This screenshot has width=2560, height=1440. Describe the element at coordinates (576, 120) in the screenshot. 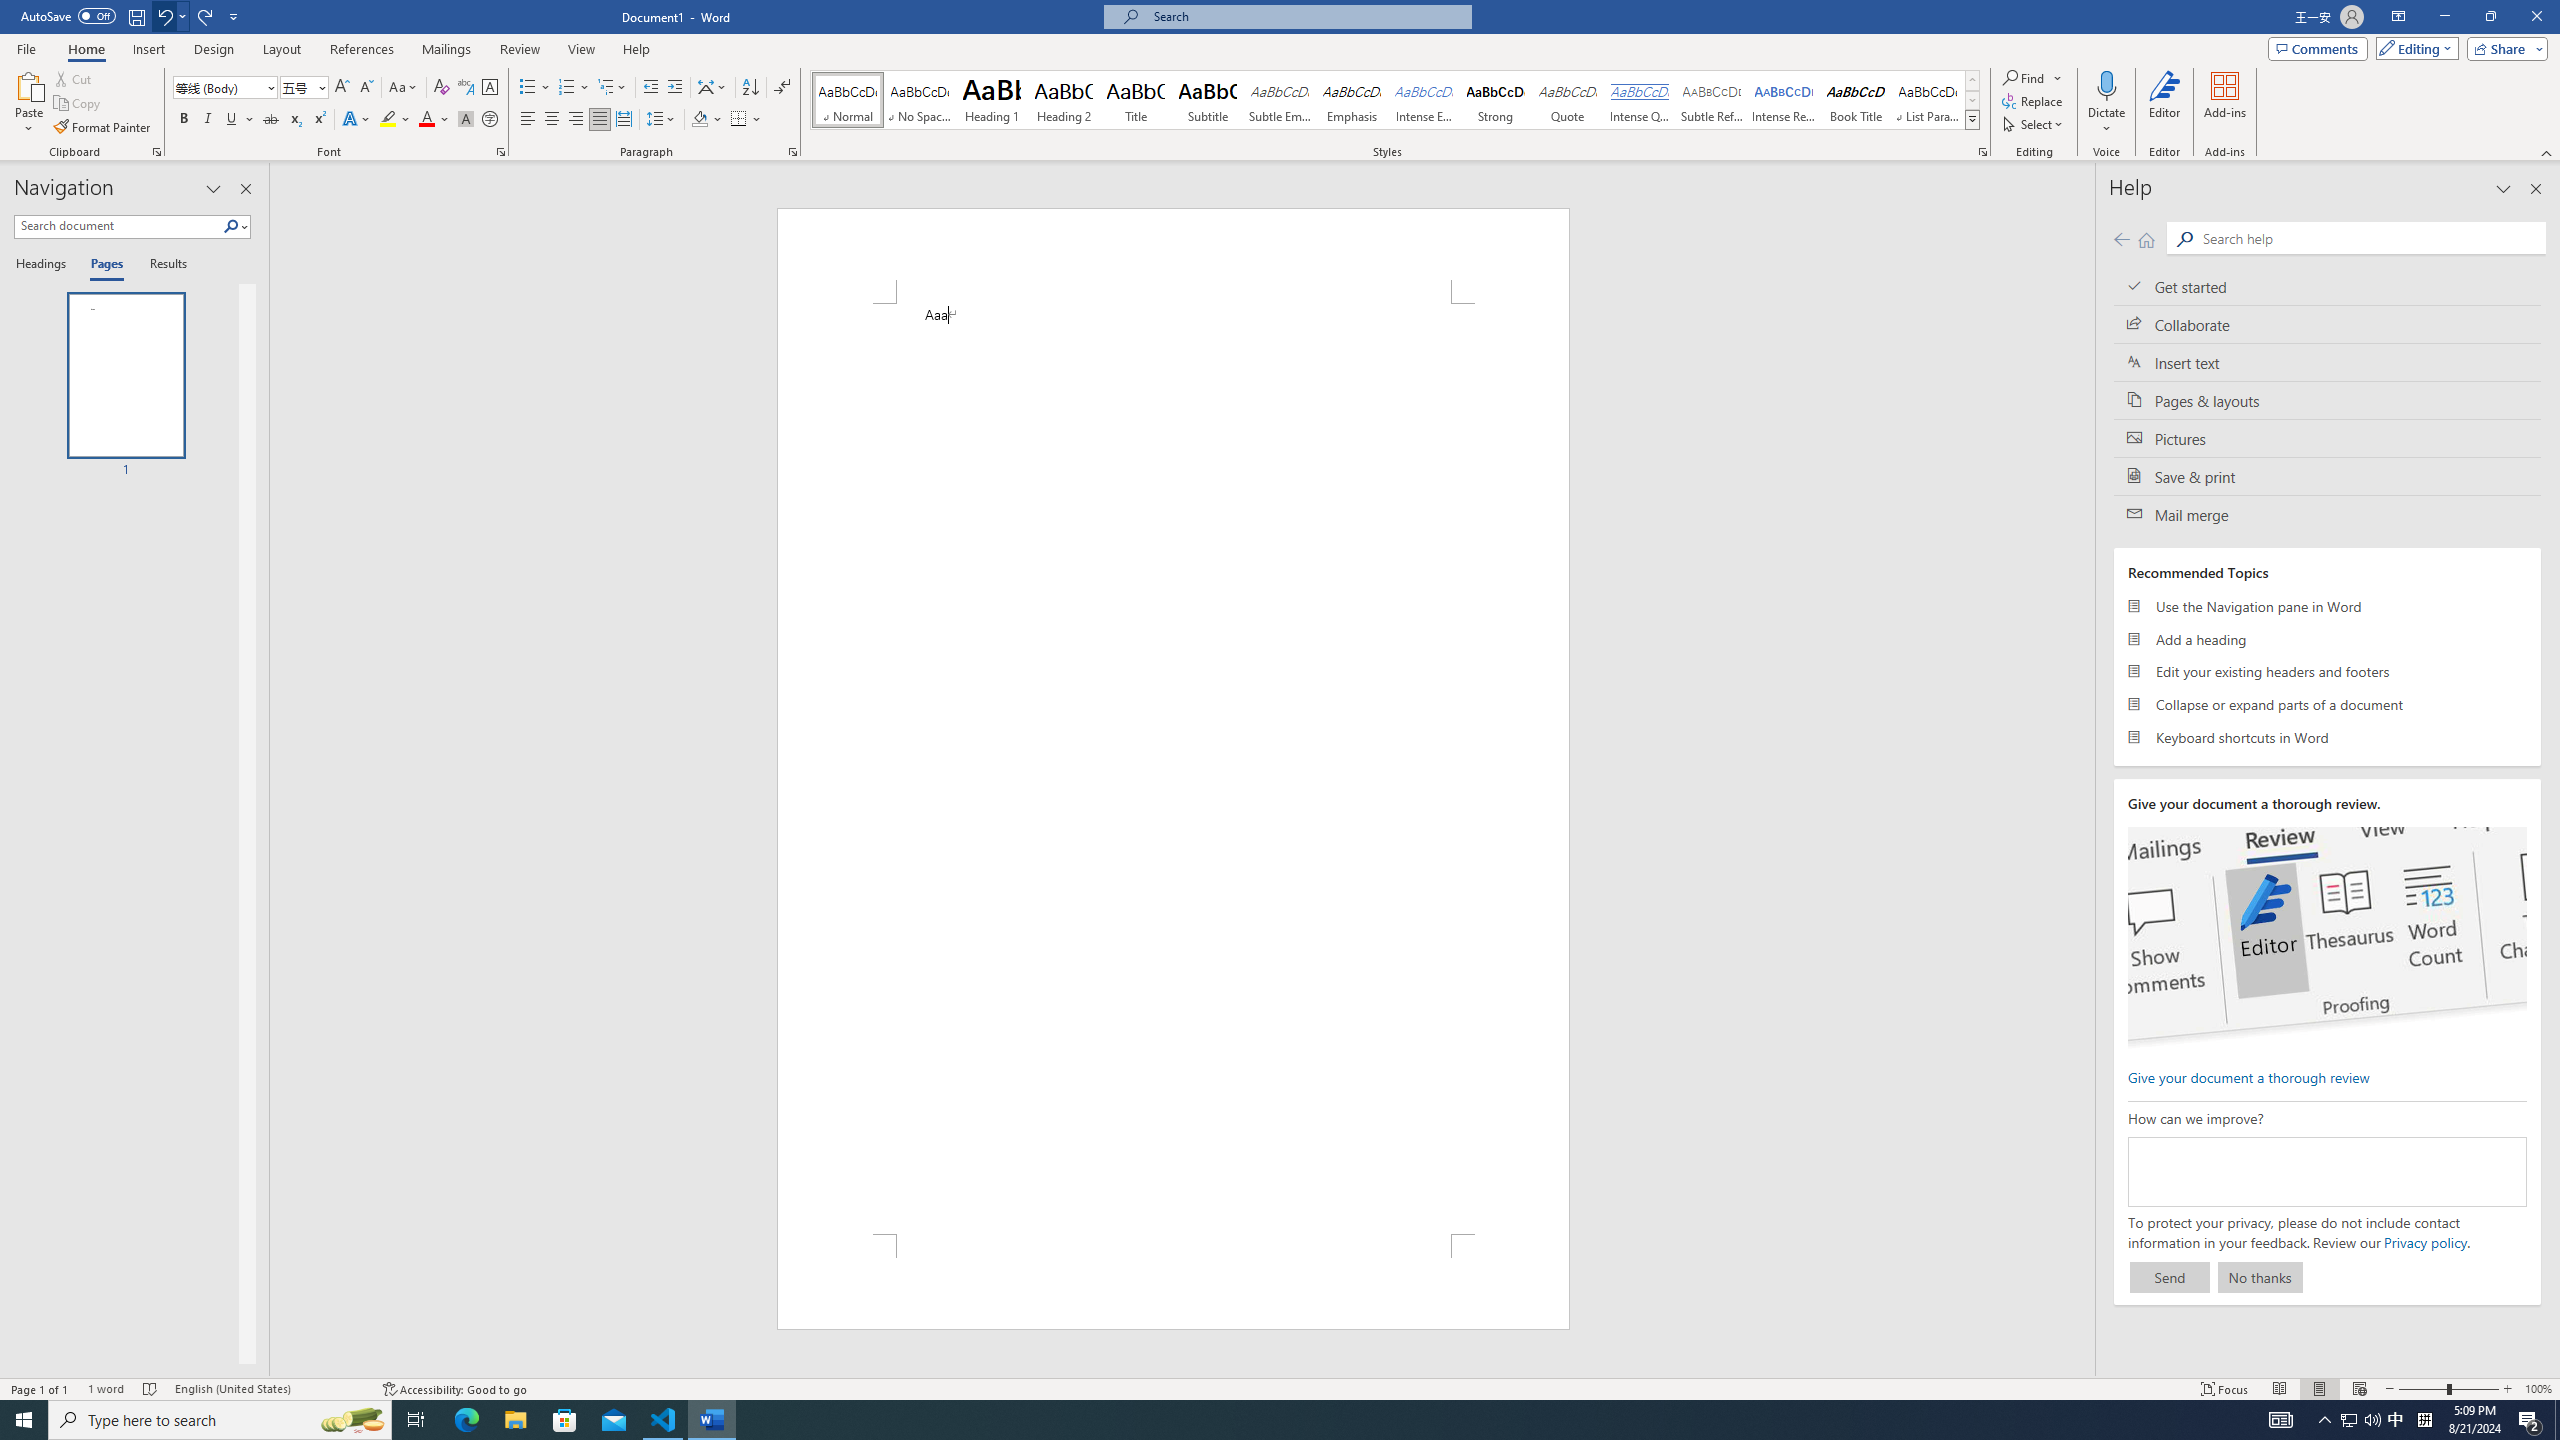

I see `Align Right` at that location.